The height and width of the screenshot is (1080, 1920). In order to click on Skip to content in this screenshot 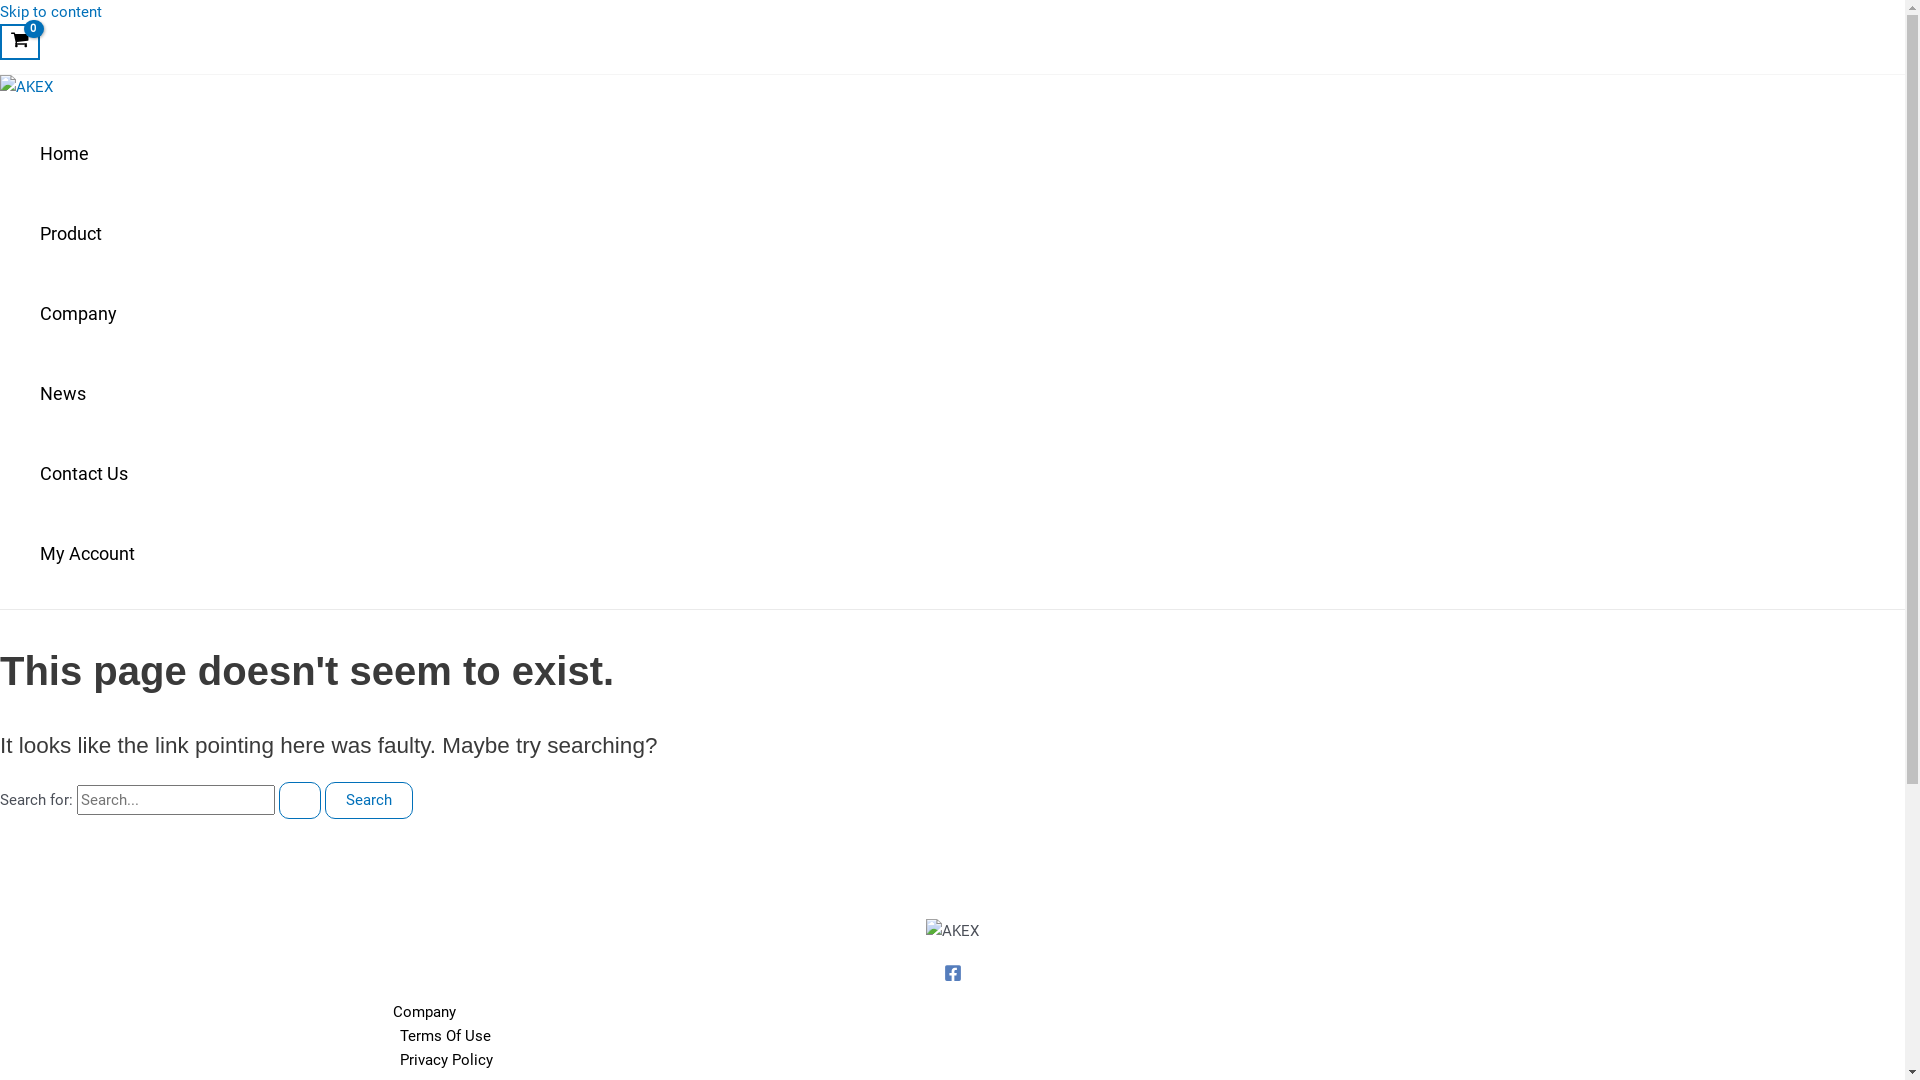, I will do `click(51, 12)`.